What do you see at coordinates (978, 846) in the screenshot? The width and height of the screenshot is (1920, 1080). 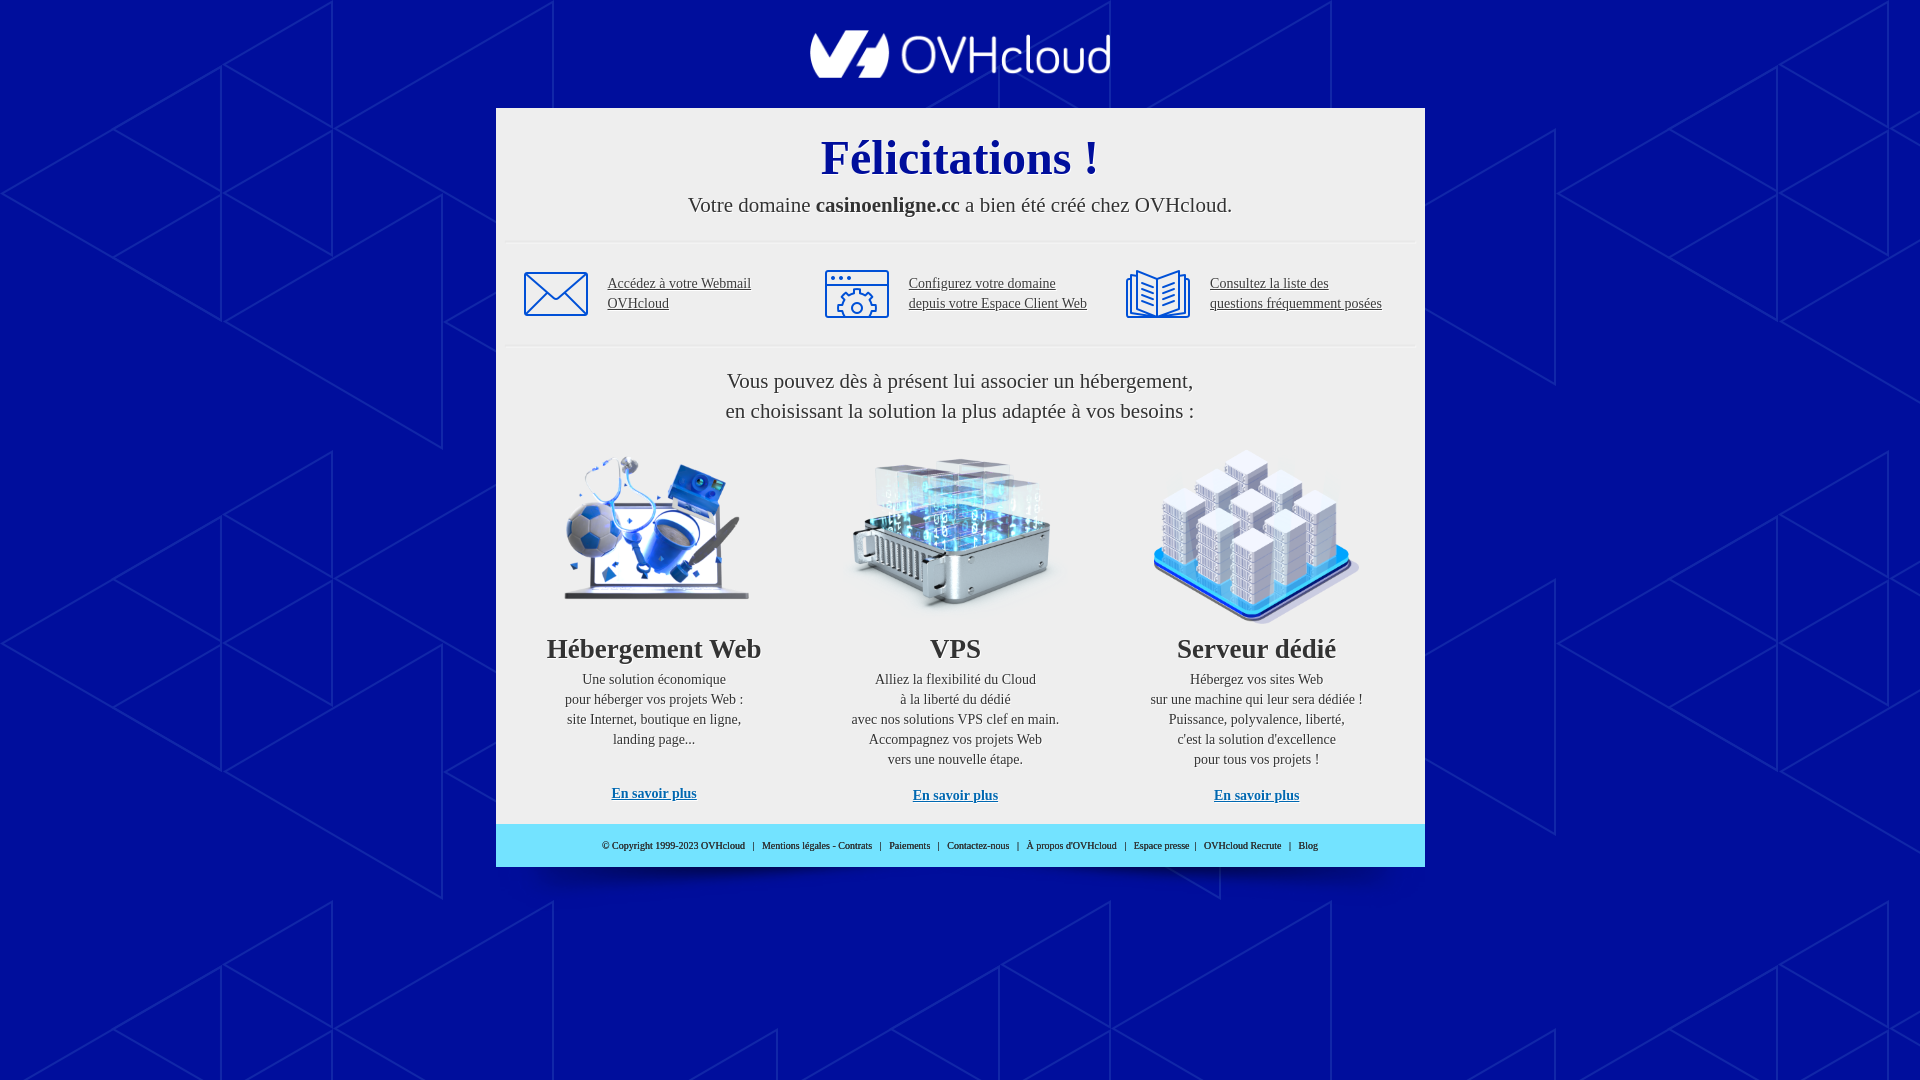 I see `Contactez-nous` at bounding box center [978, 846].